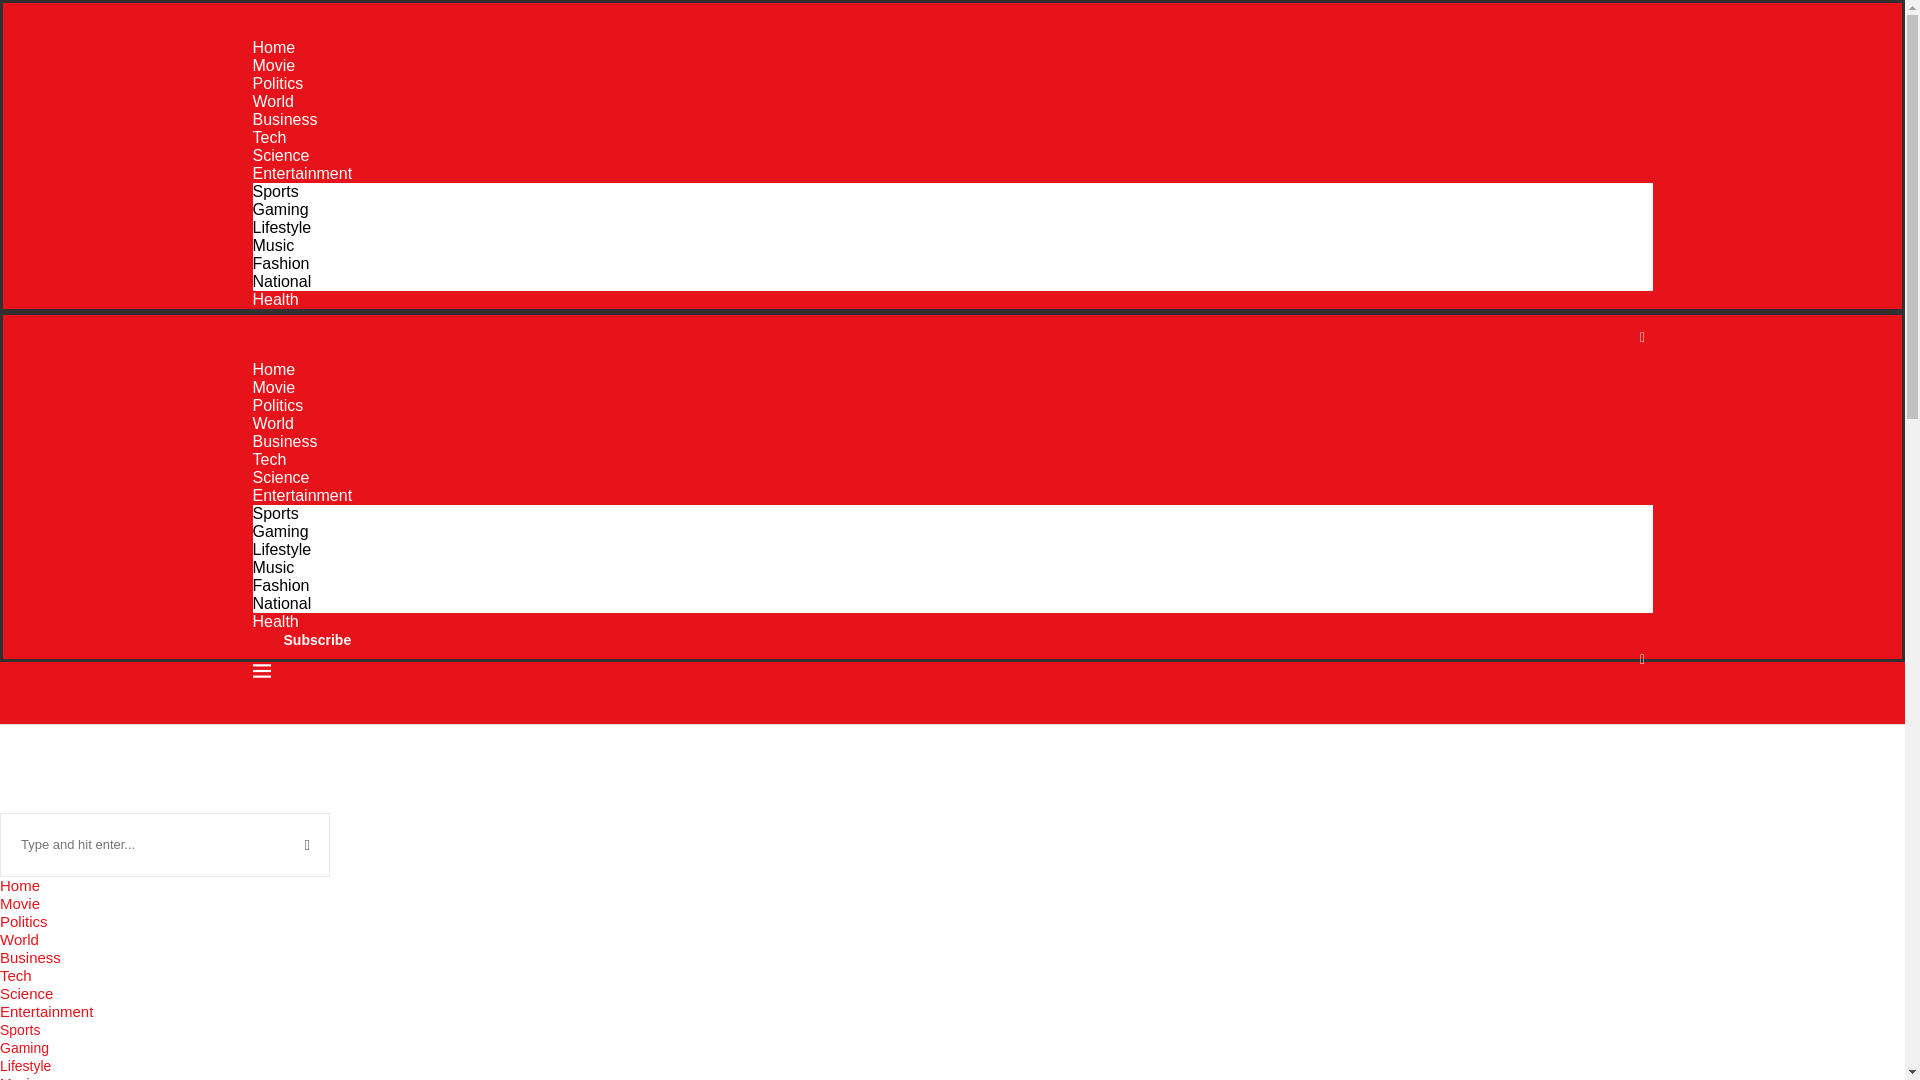  Describe the element at coordinates (272, 101) in the screenshot. I see `World` at that location.